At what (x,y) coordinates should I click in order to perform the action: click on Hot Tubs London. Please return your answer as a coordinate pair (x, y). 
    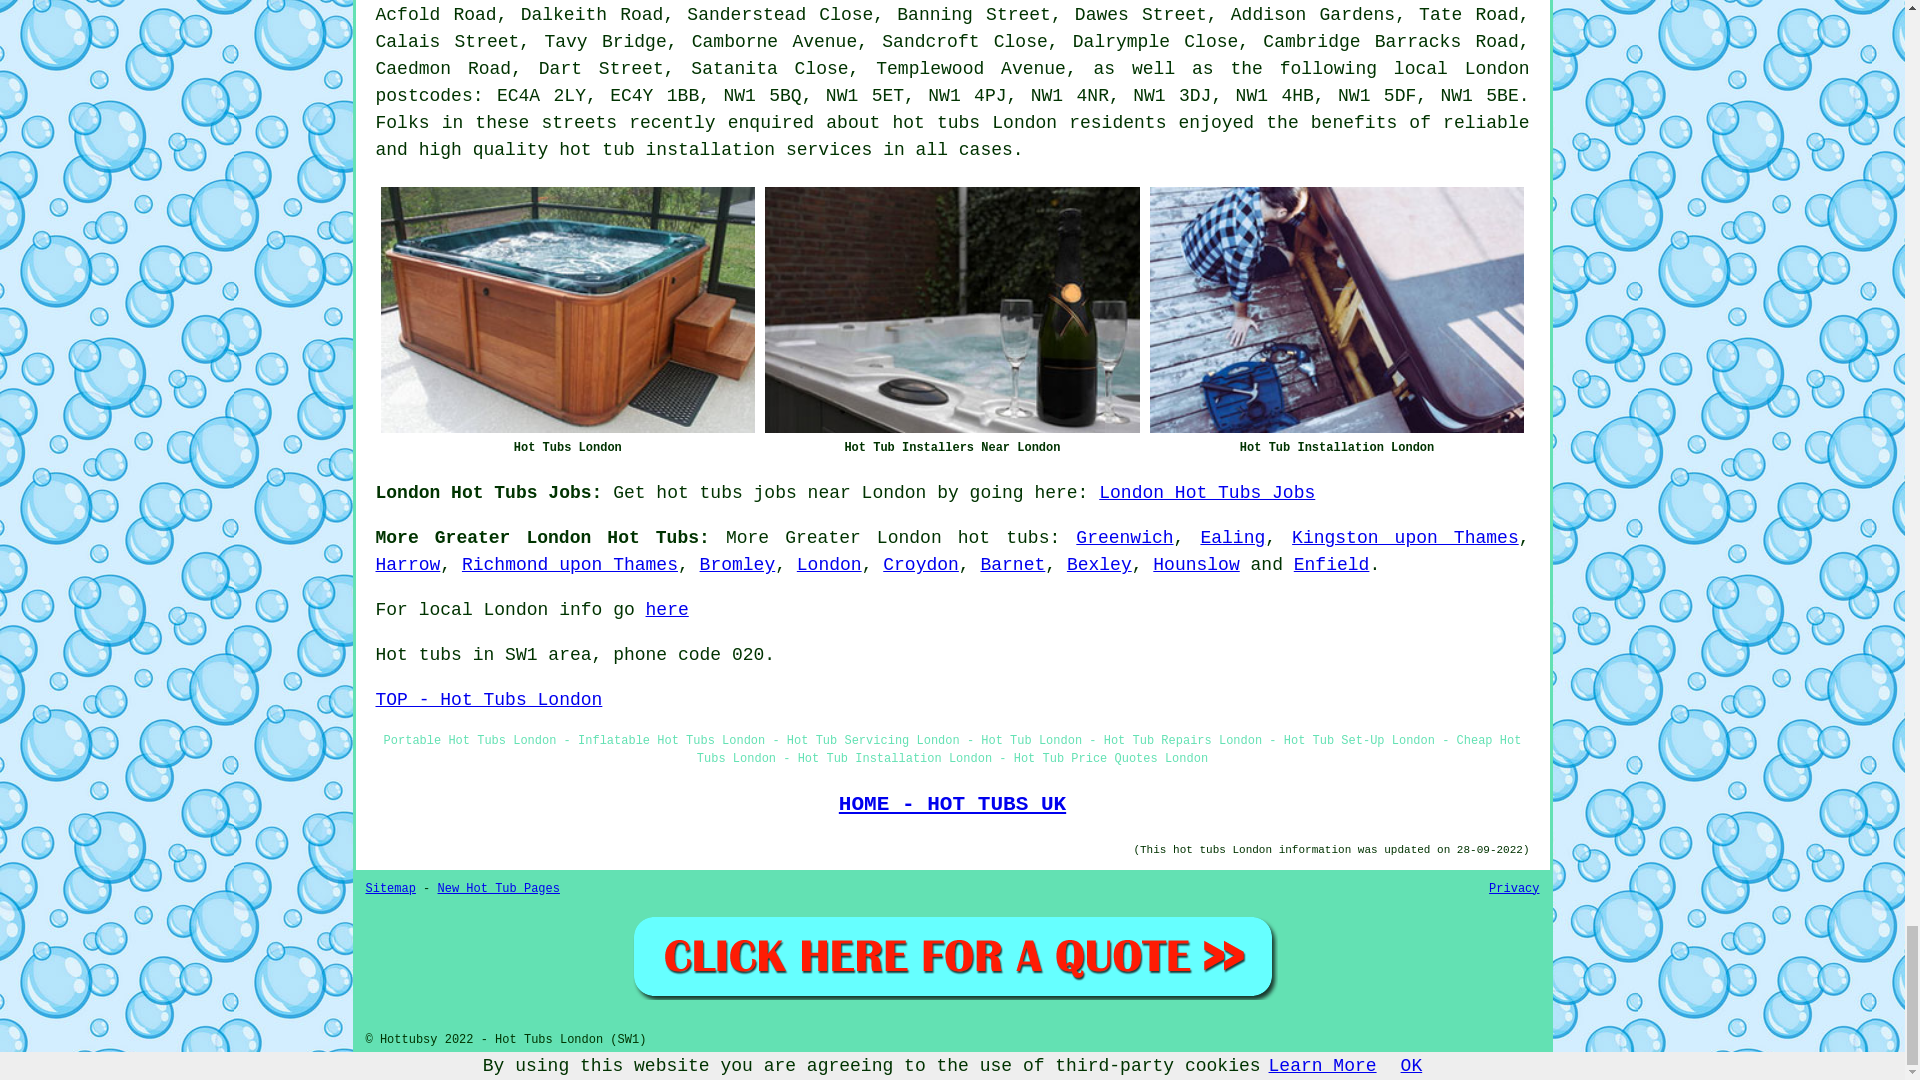
    Looking at the image, I should click on (567, 310).